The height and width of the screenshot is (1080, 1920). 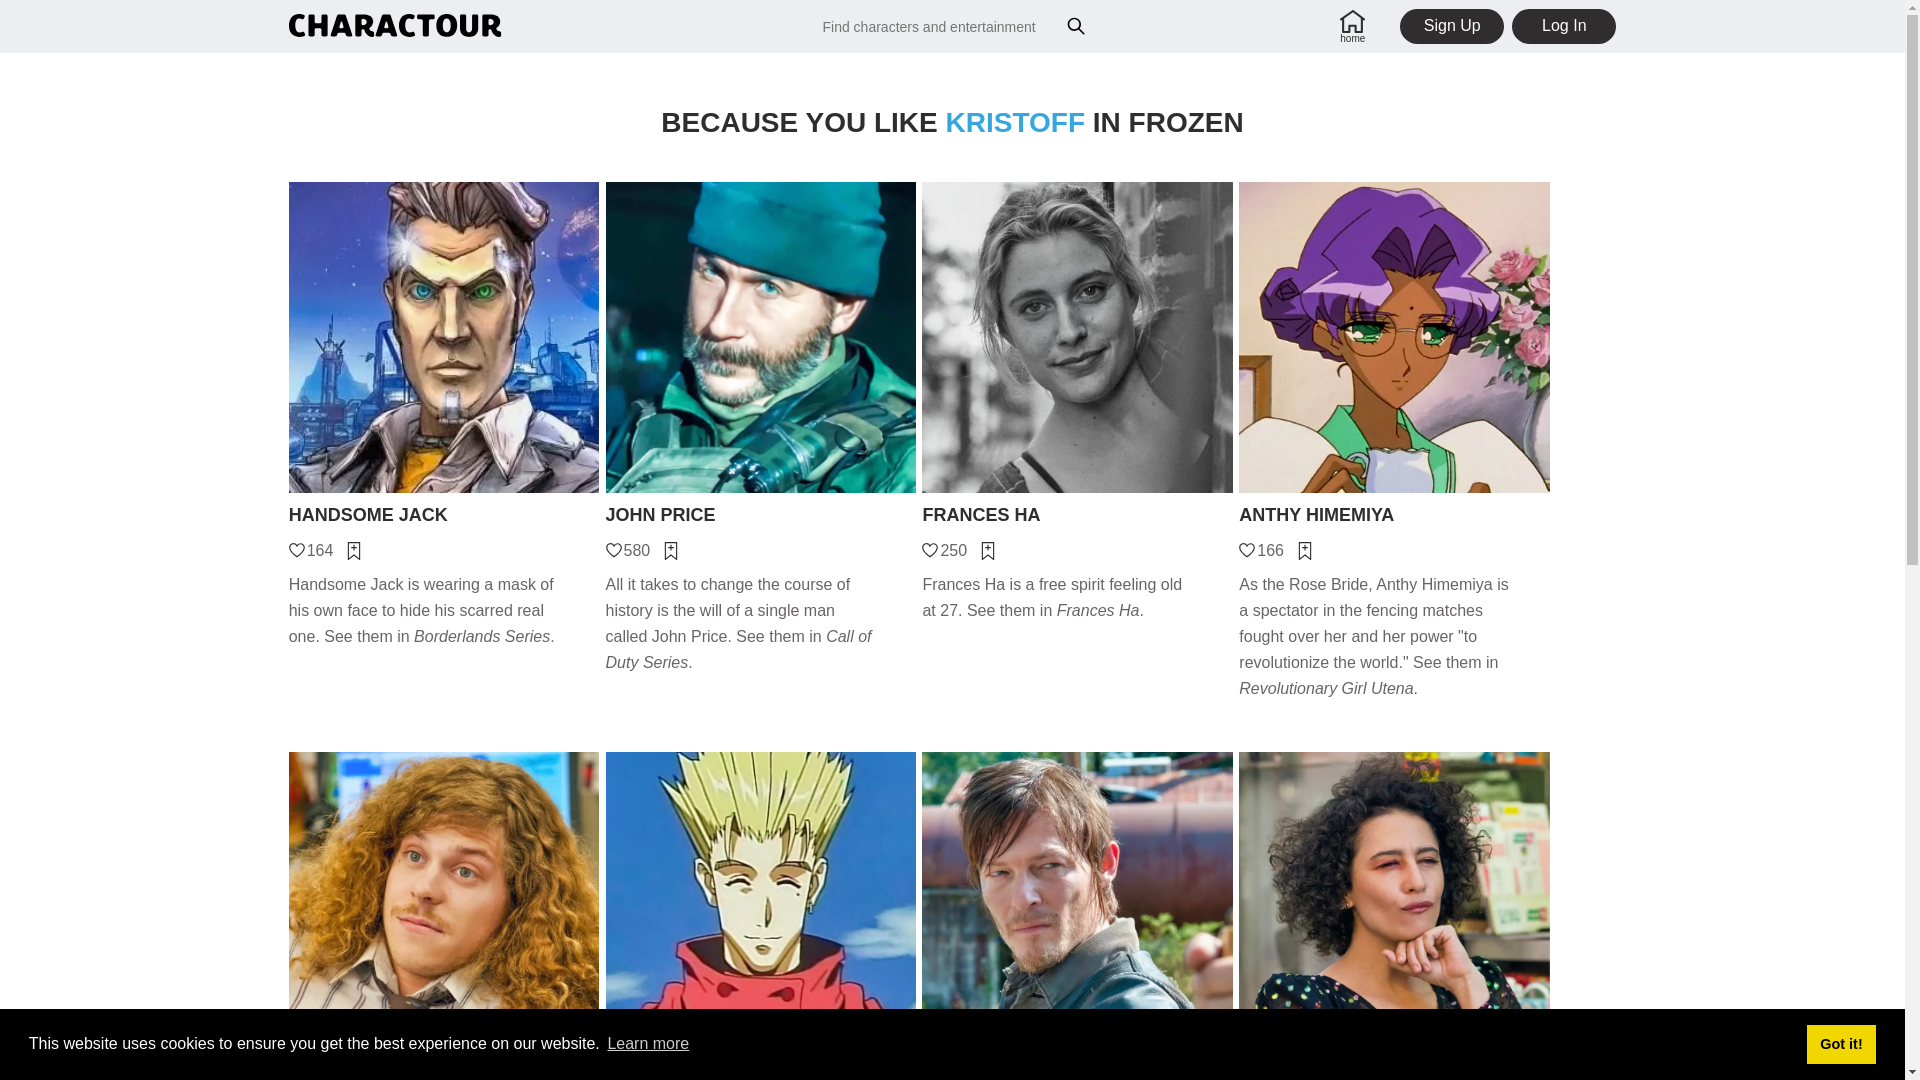 I want to click on Learn more, so click(x=648, y=1044).